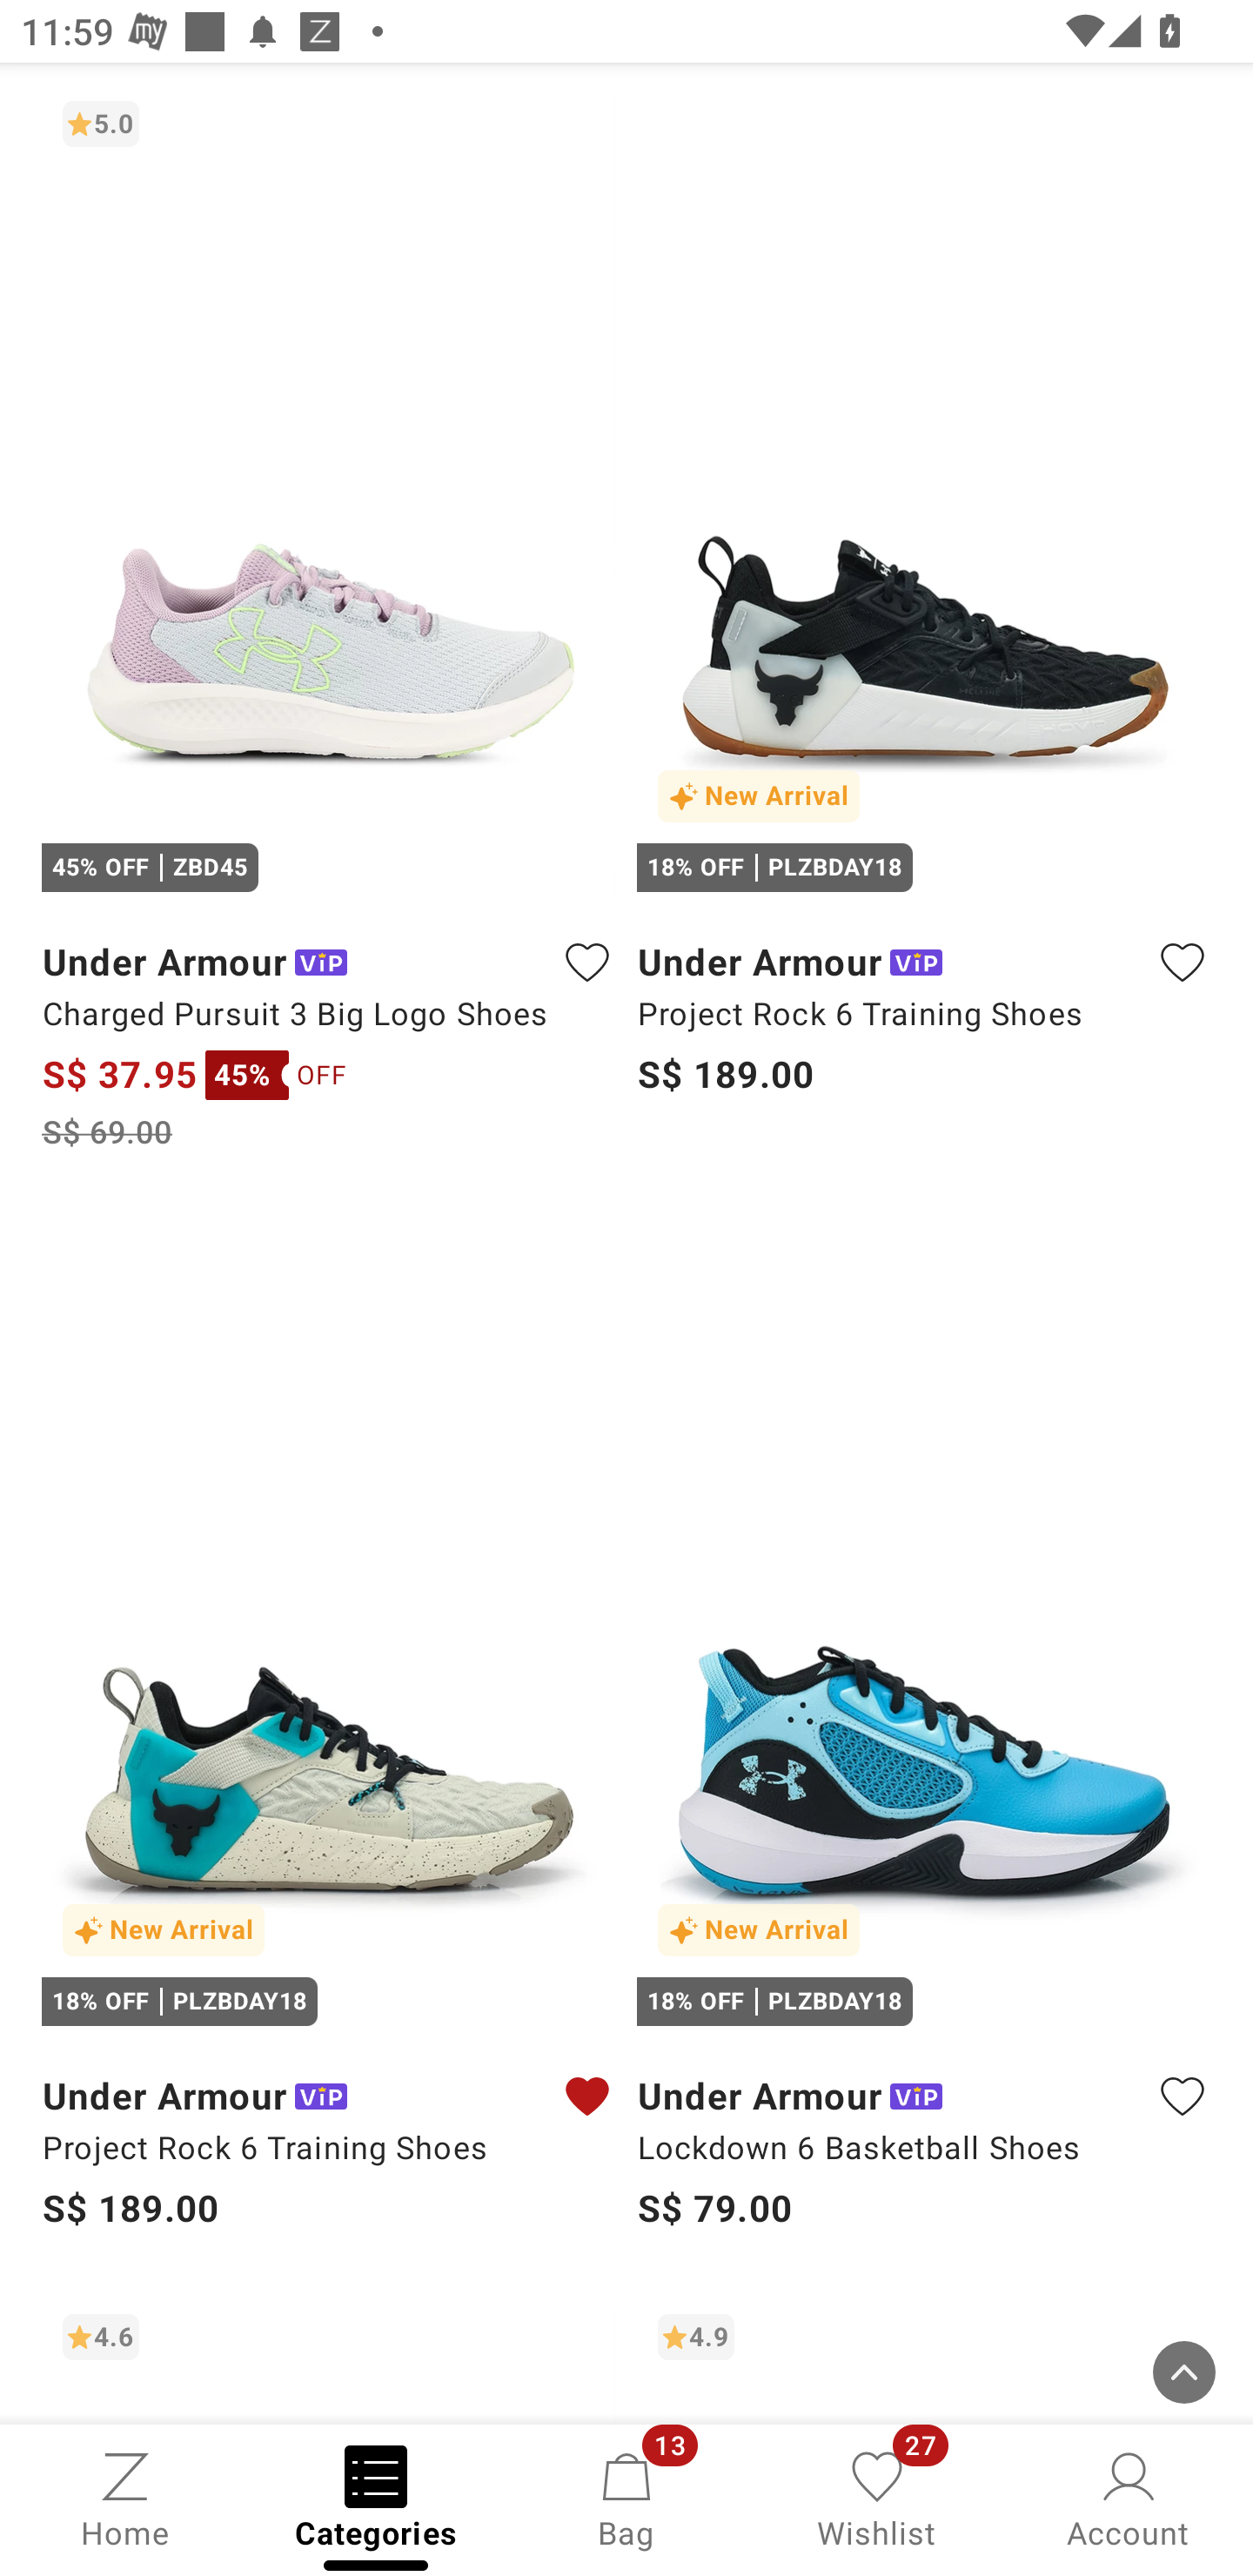  Describe the element at coordinates (125, 2498) in the screenshot. I see `Home` at that location.